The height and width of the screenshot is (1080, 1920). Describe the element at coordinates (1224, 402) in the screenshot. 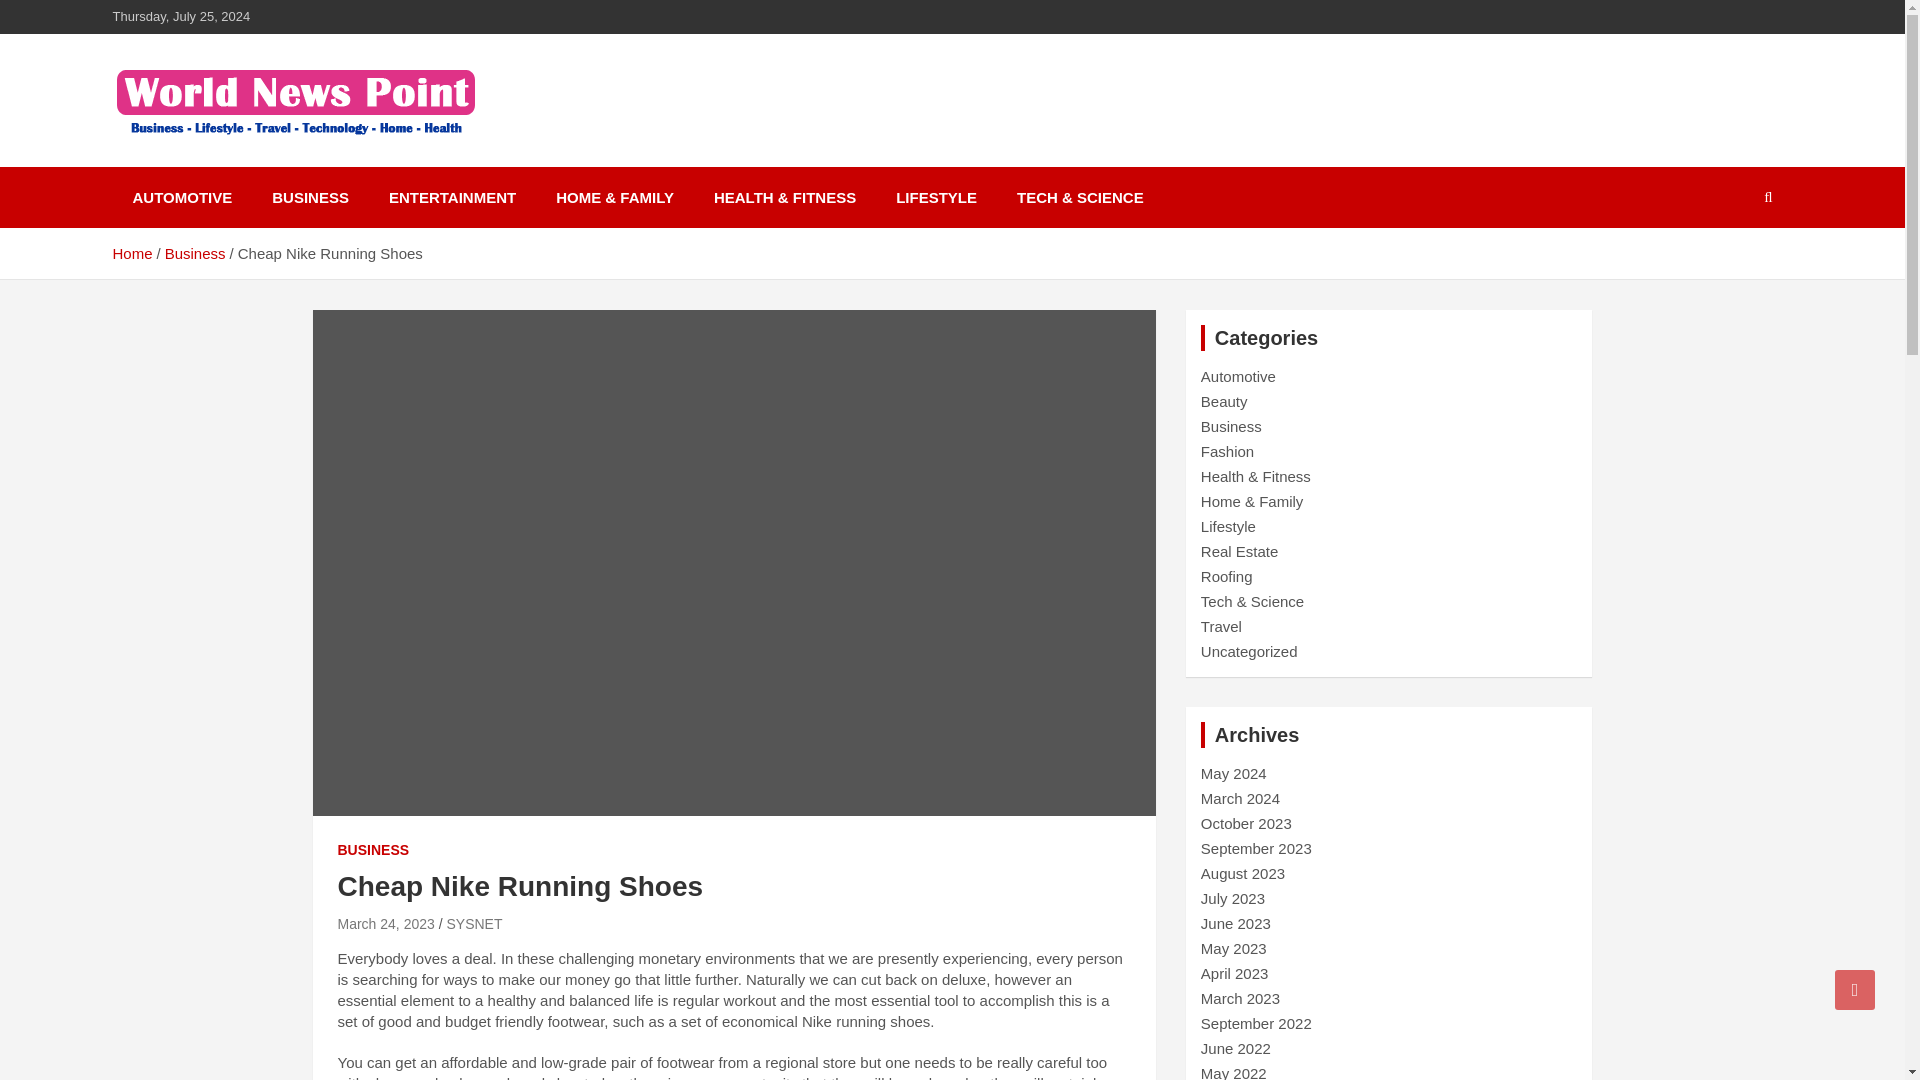

I see `Beauty` at that location.